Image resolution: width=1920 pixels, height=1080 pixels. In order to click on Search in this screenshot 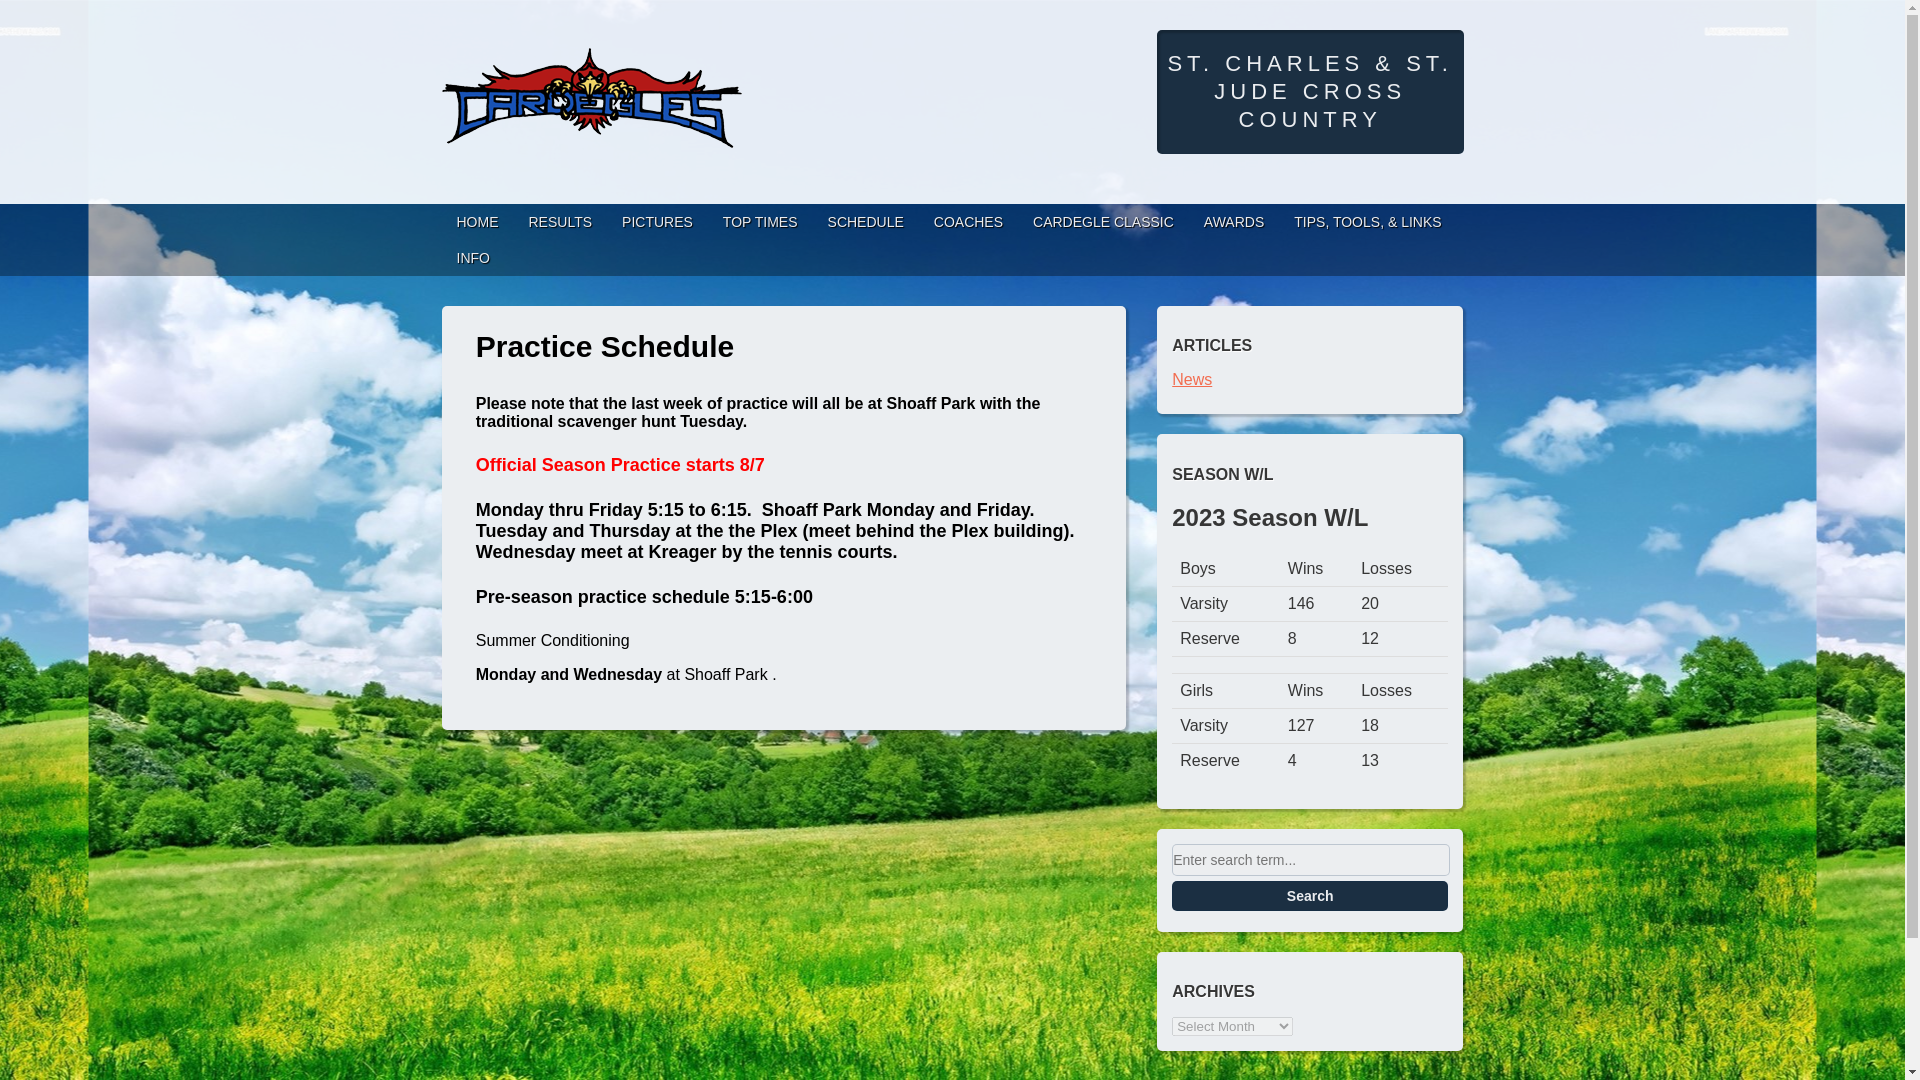, I will do `click(1309, 896)`.